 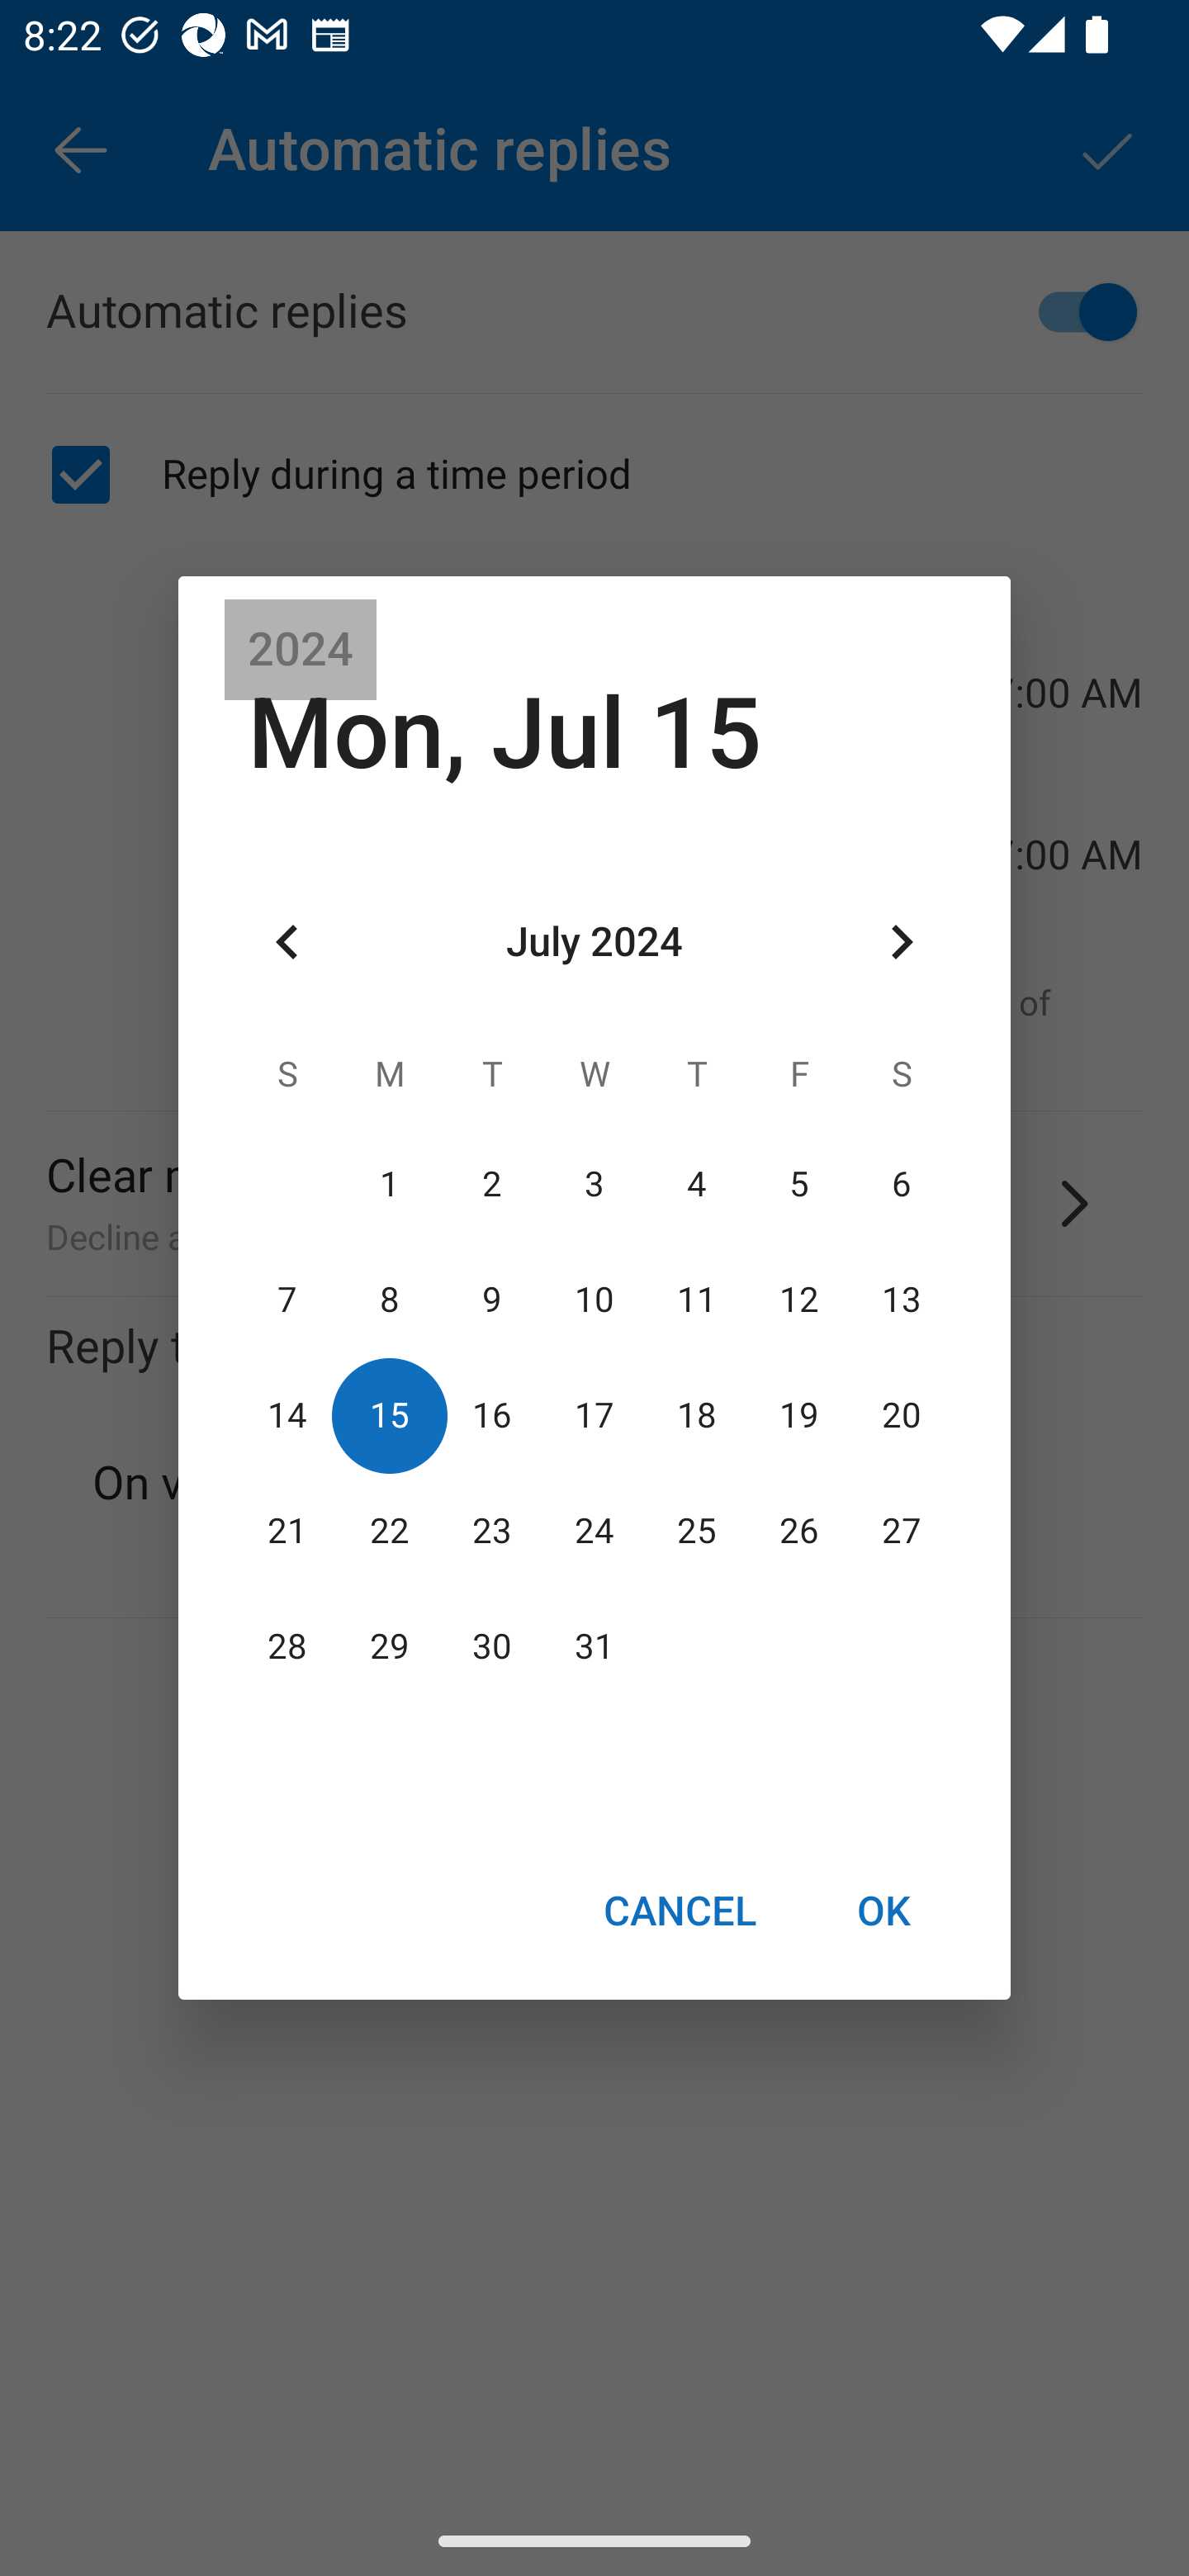 I want to click on 1 01 July 2024, so click(x=390, y=1184).